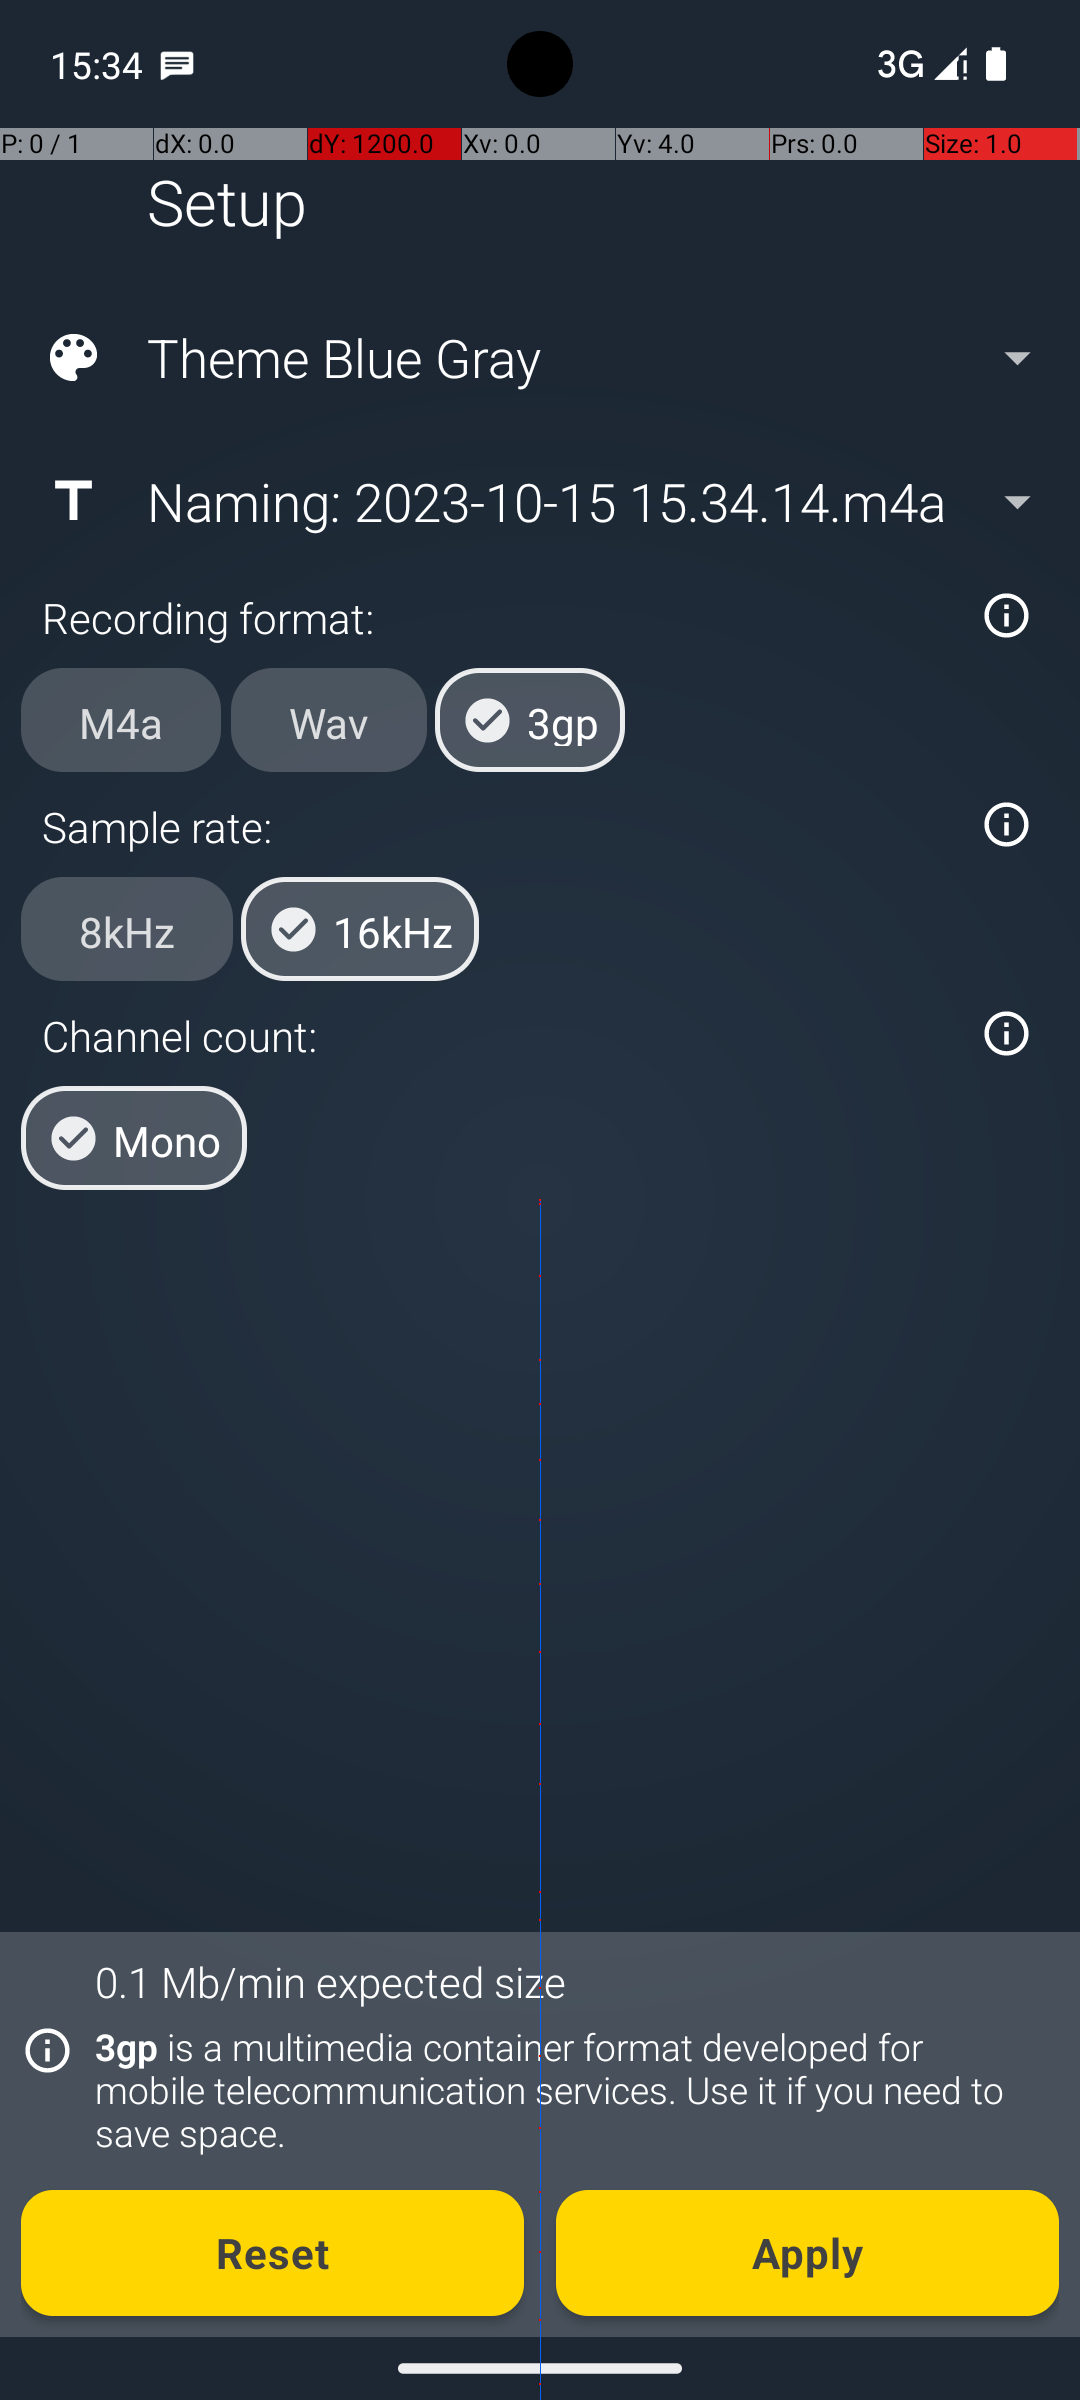 This screenshot has height=2400, width=1080. Describe the element at coordinates (538, 358) in the screenshot. I see `Theme Blue Gray` at that location.